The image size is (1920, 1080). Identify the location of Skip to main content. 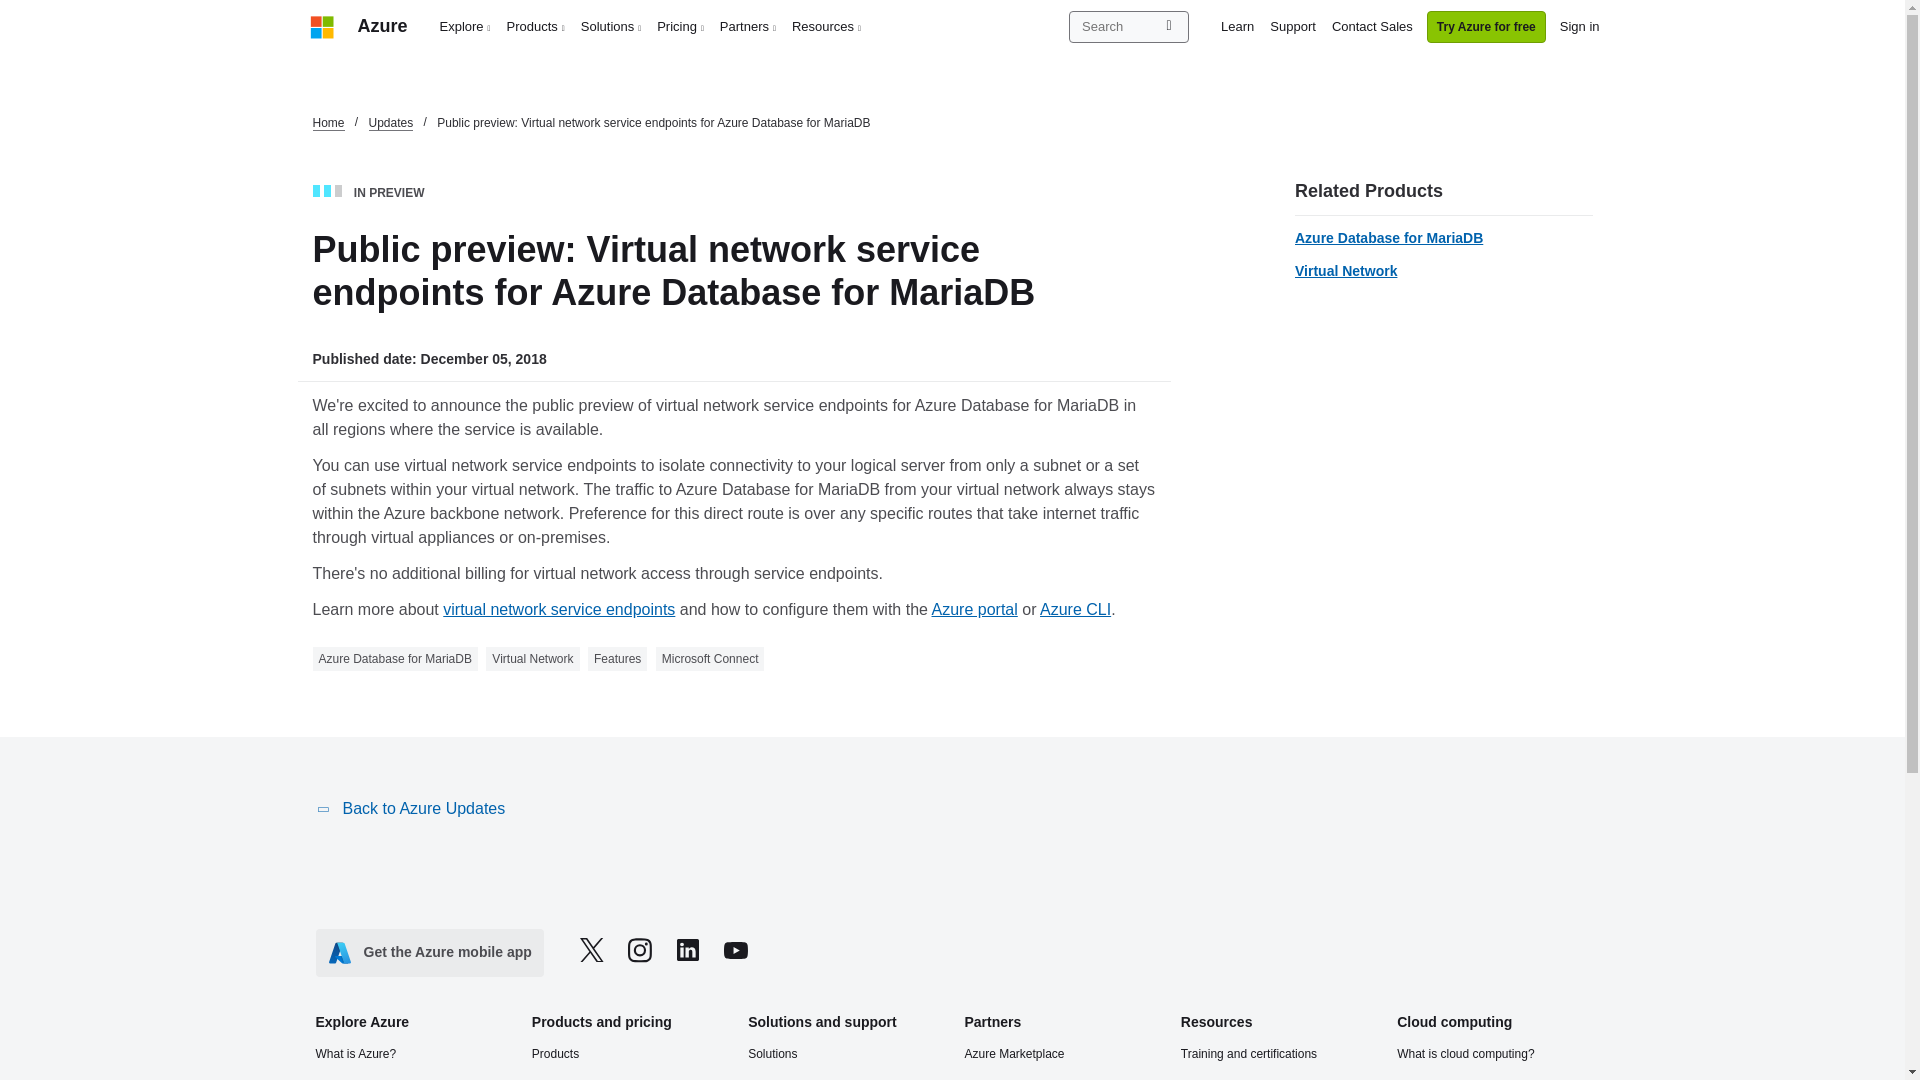
(10, 10).